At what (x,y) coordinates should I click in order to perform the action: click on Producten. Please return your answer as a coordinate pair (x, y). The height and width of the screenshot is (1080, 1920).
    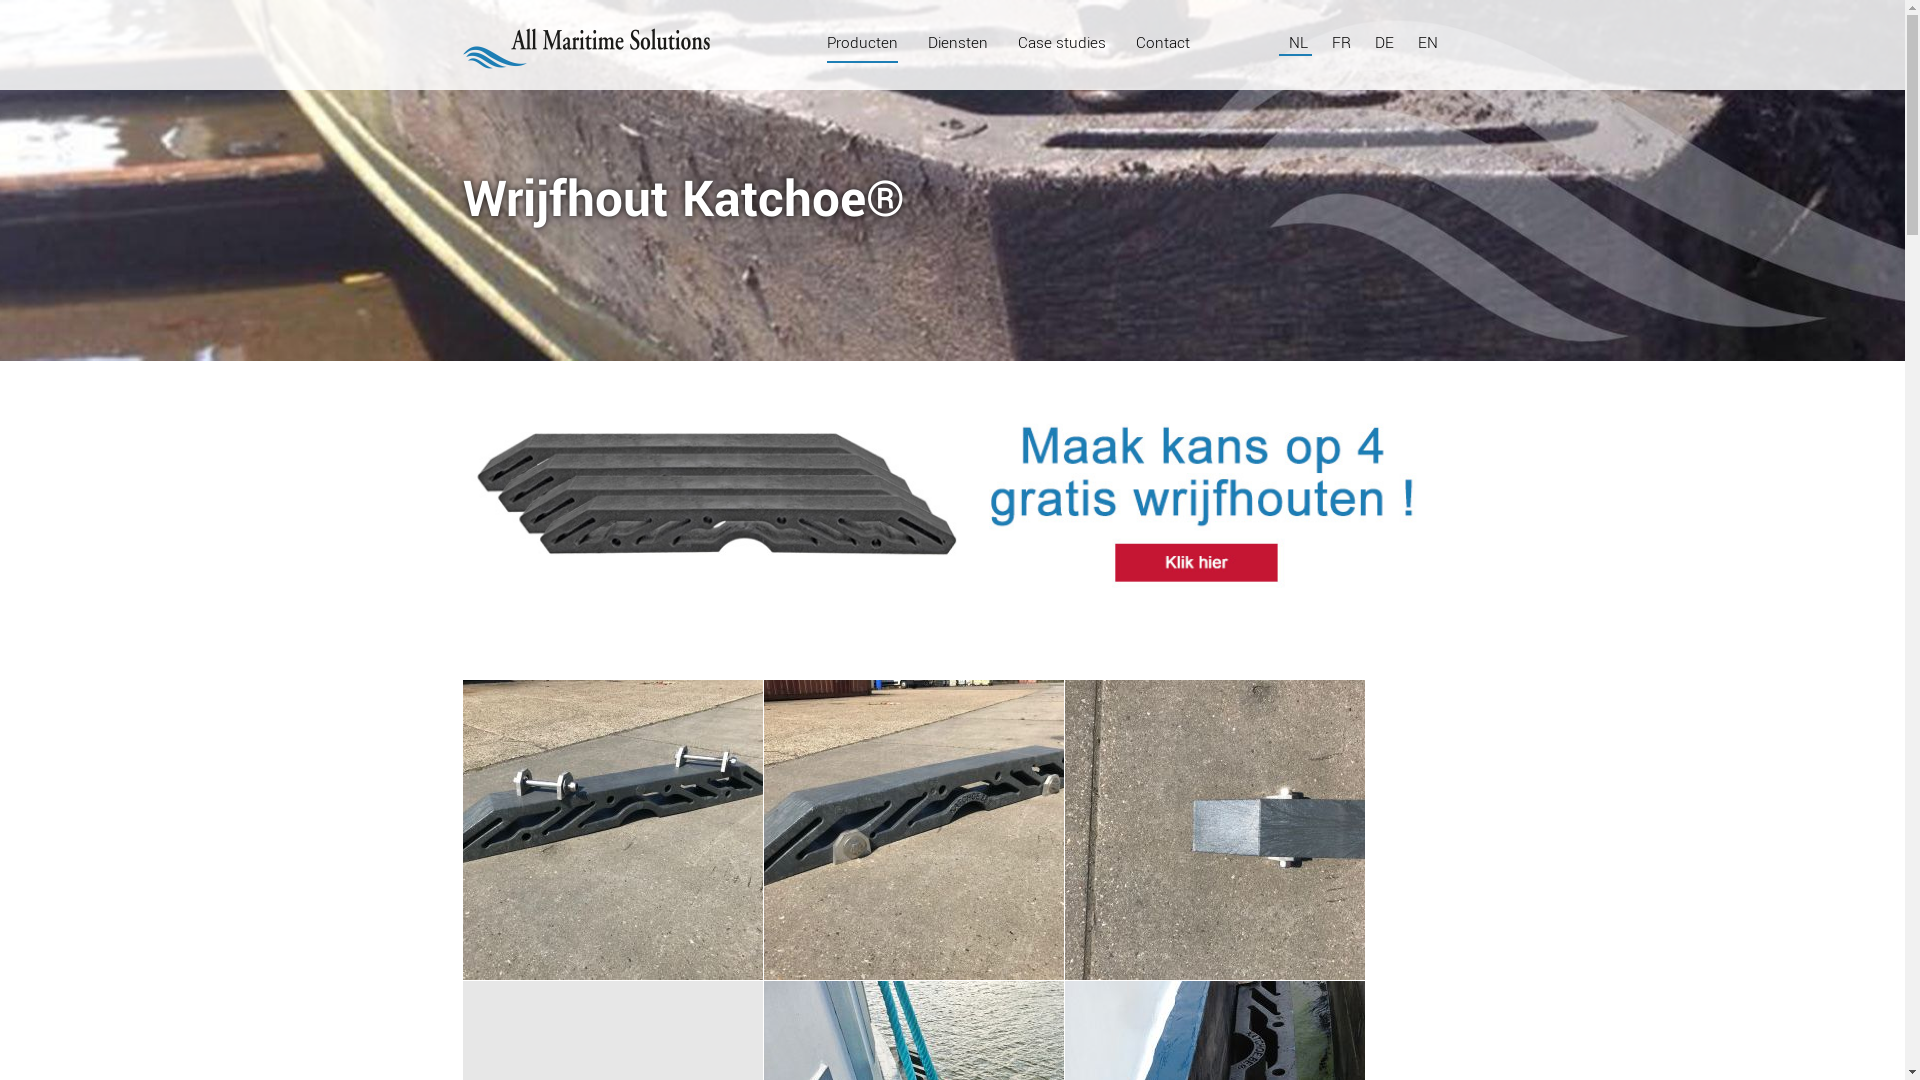
    Looking at the image, I should click on (862, 43).